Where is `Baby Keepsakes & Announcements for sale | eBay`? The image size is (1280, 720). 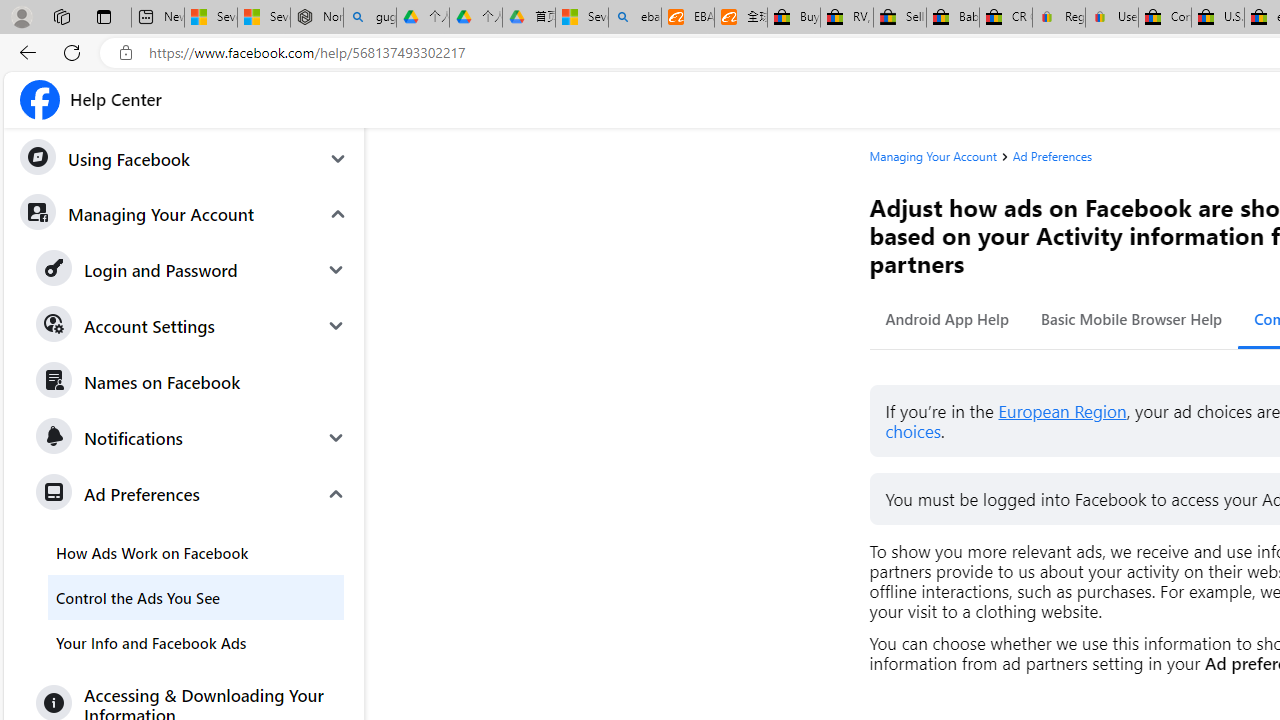 Baby Keepsakes & Announcements for sale | eBay is located at coordinates (952, 18).